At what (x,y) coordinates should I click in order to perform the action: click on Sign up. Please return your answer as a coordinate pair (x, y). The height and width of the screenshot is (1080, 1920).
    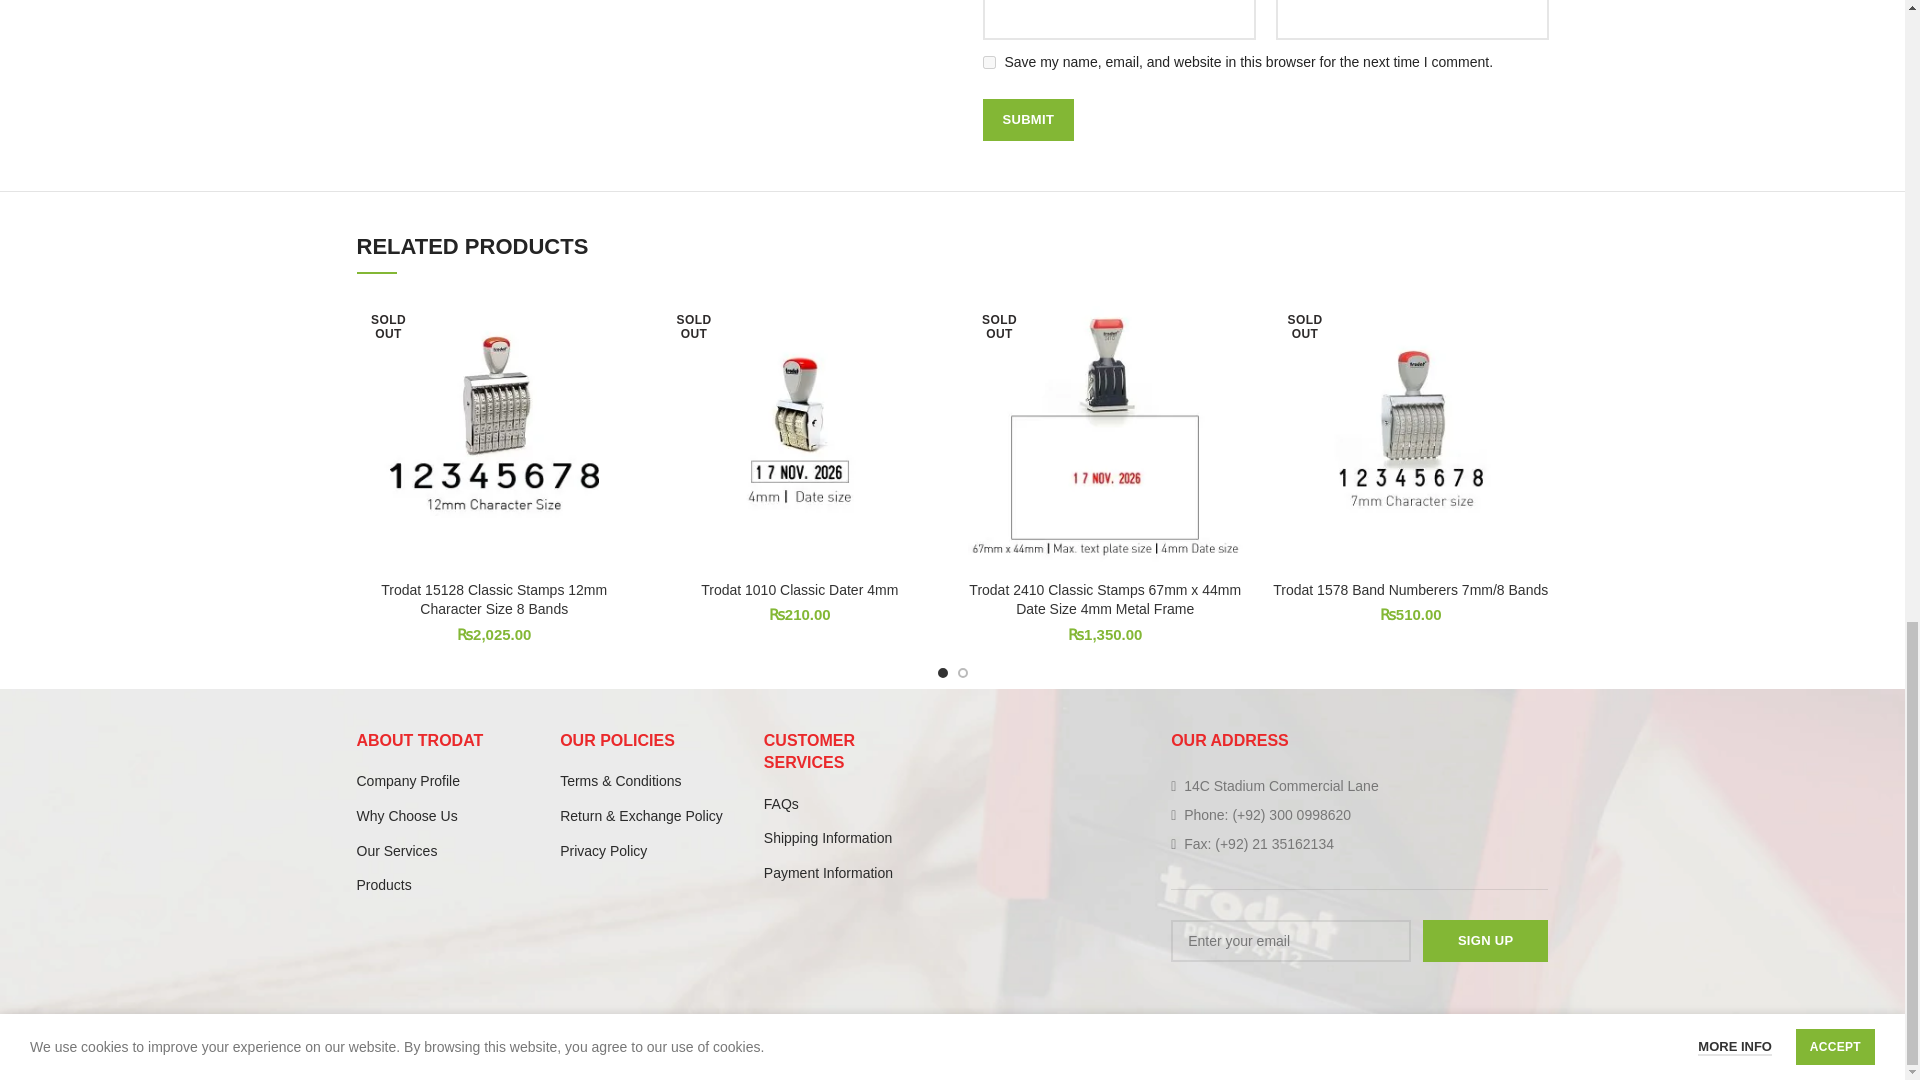
    Looking at the image, I should click on (1486, 941).